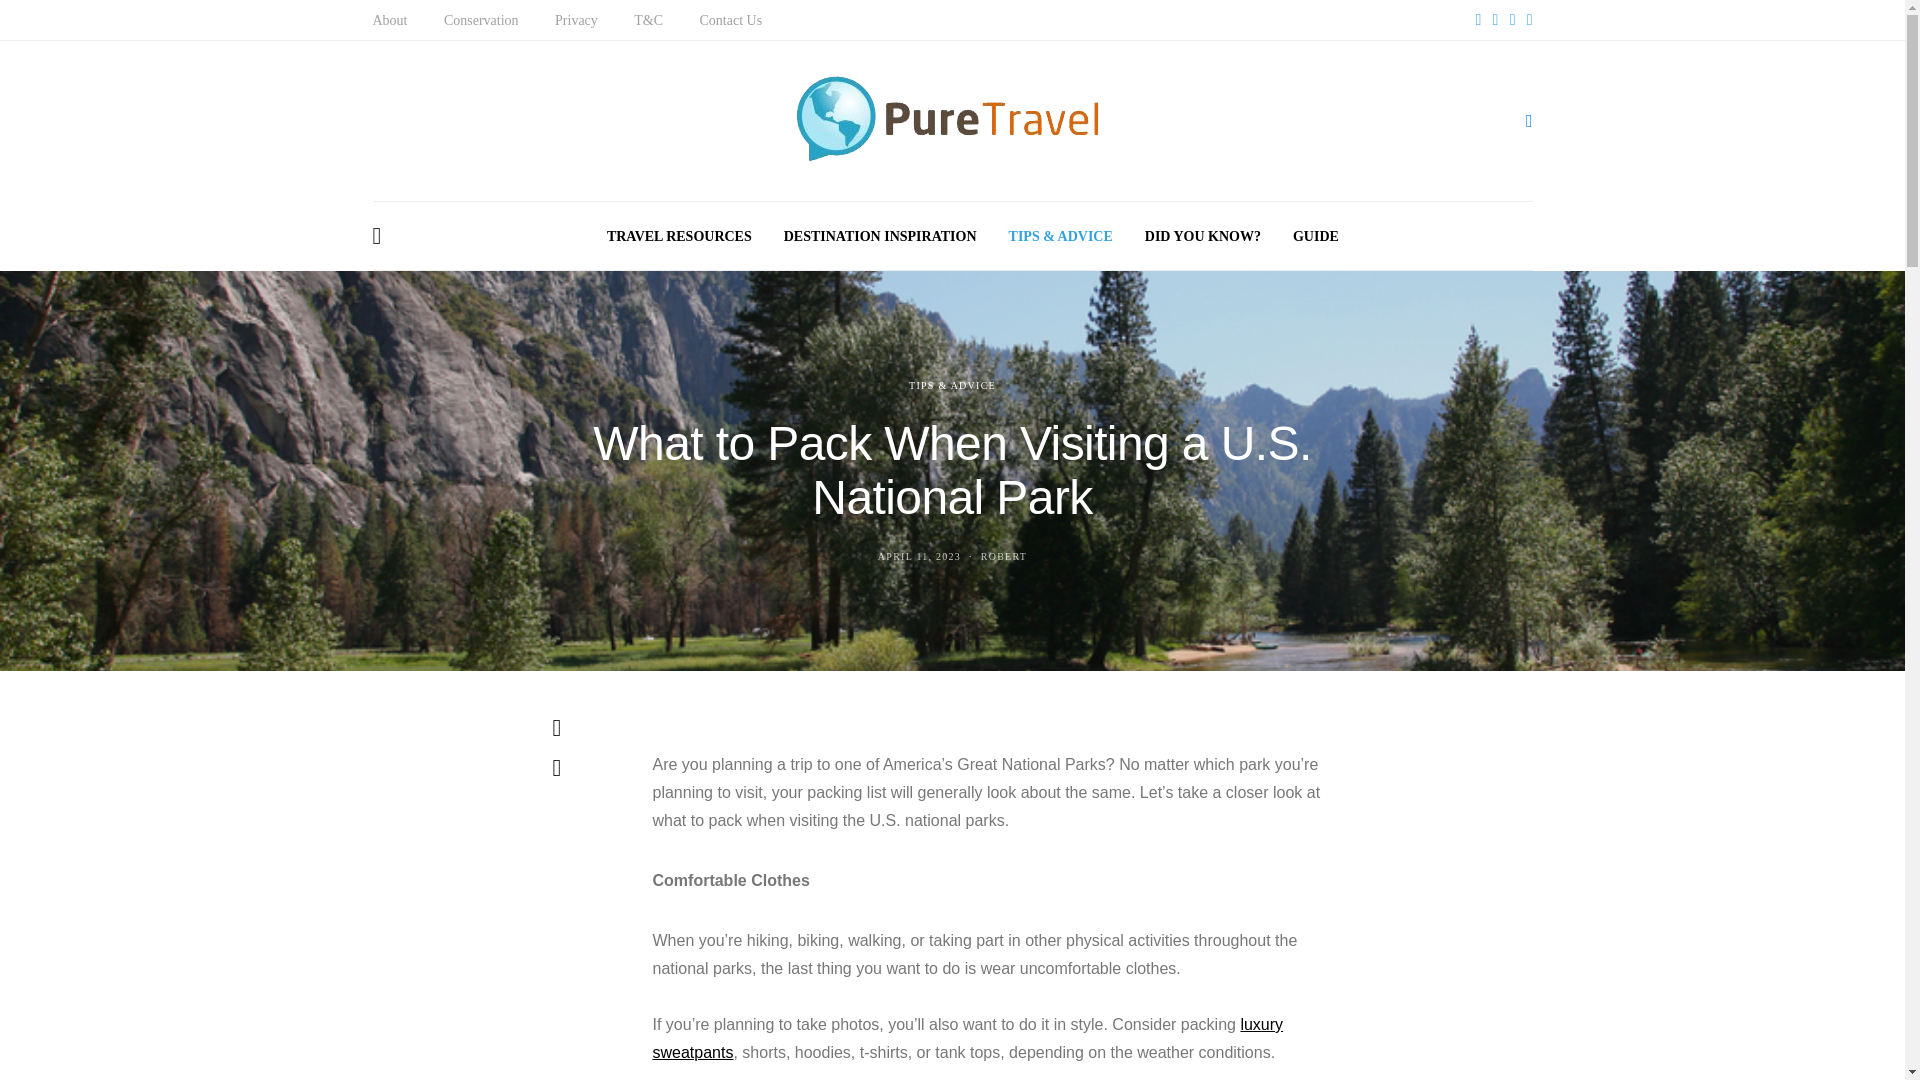 Image resolution: width=1920 pixels, height=1080 pixels. I want to click on View all posts by Robert, so click(1004, 556).